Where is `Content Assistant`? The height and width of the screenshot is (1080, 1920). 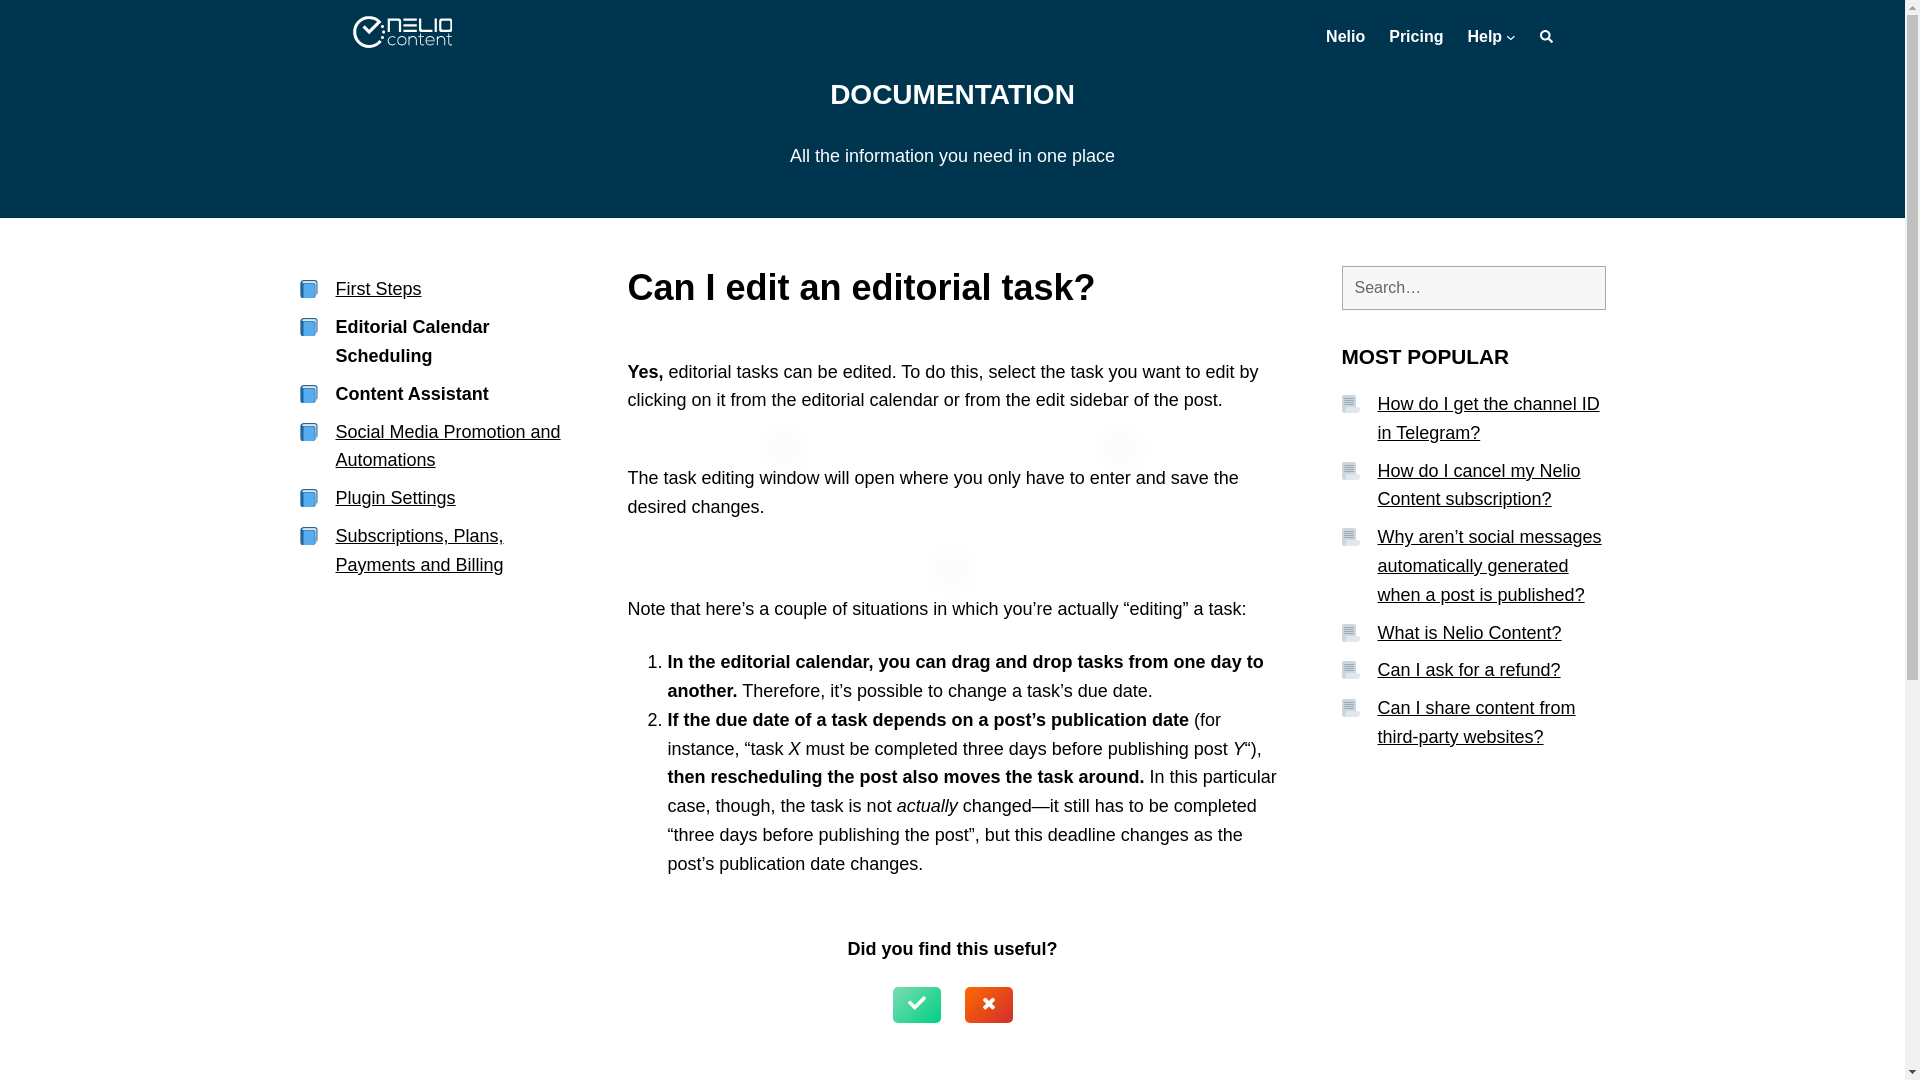 Content Assistant is located at coordinates (412, 394).